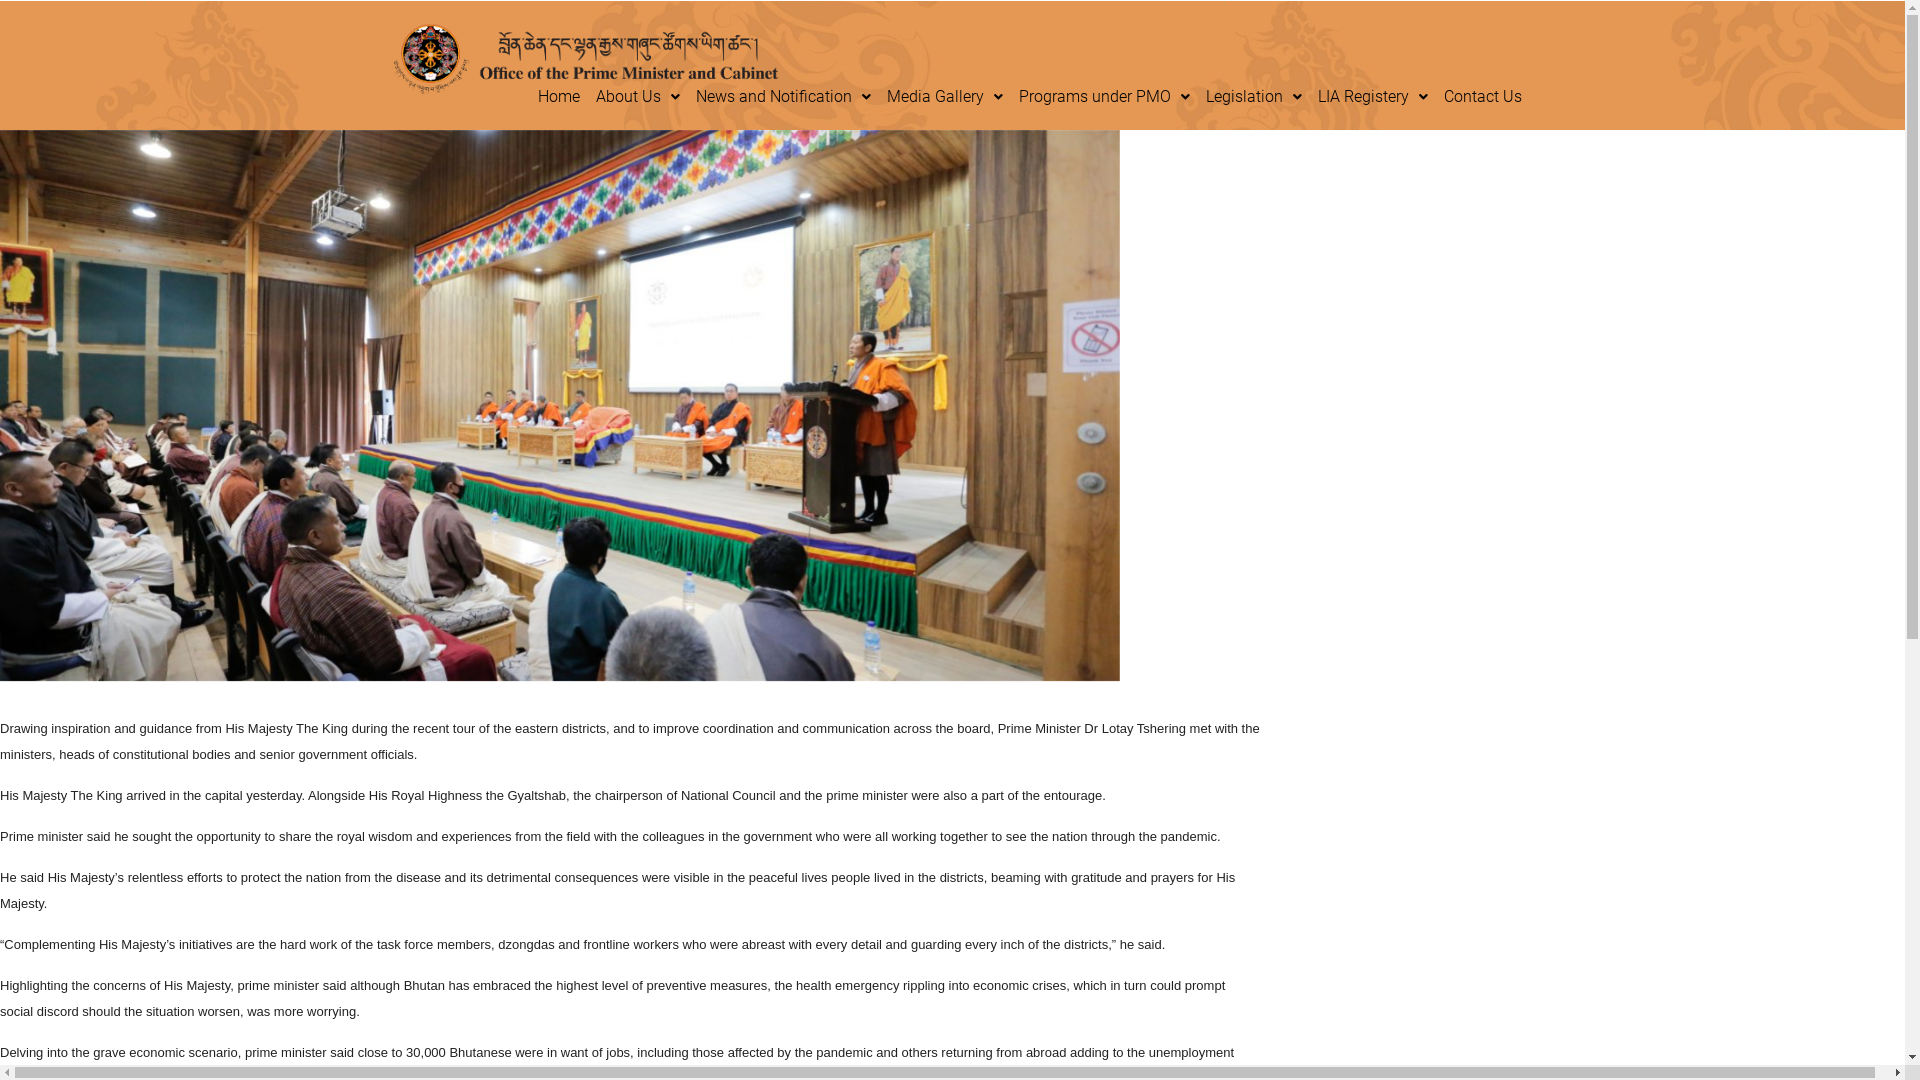  What do you see at coordinates (1254, 97) in the screenshot?
I see `Legislation` at bounding box center [1254, 97].